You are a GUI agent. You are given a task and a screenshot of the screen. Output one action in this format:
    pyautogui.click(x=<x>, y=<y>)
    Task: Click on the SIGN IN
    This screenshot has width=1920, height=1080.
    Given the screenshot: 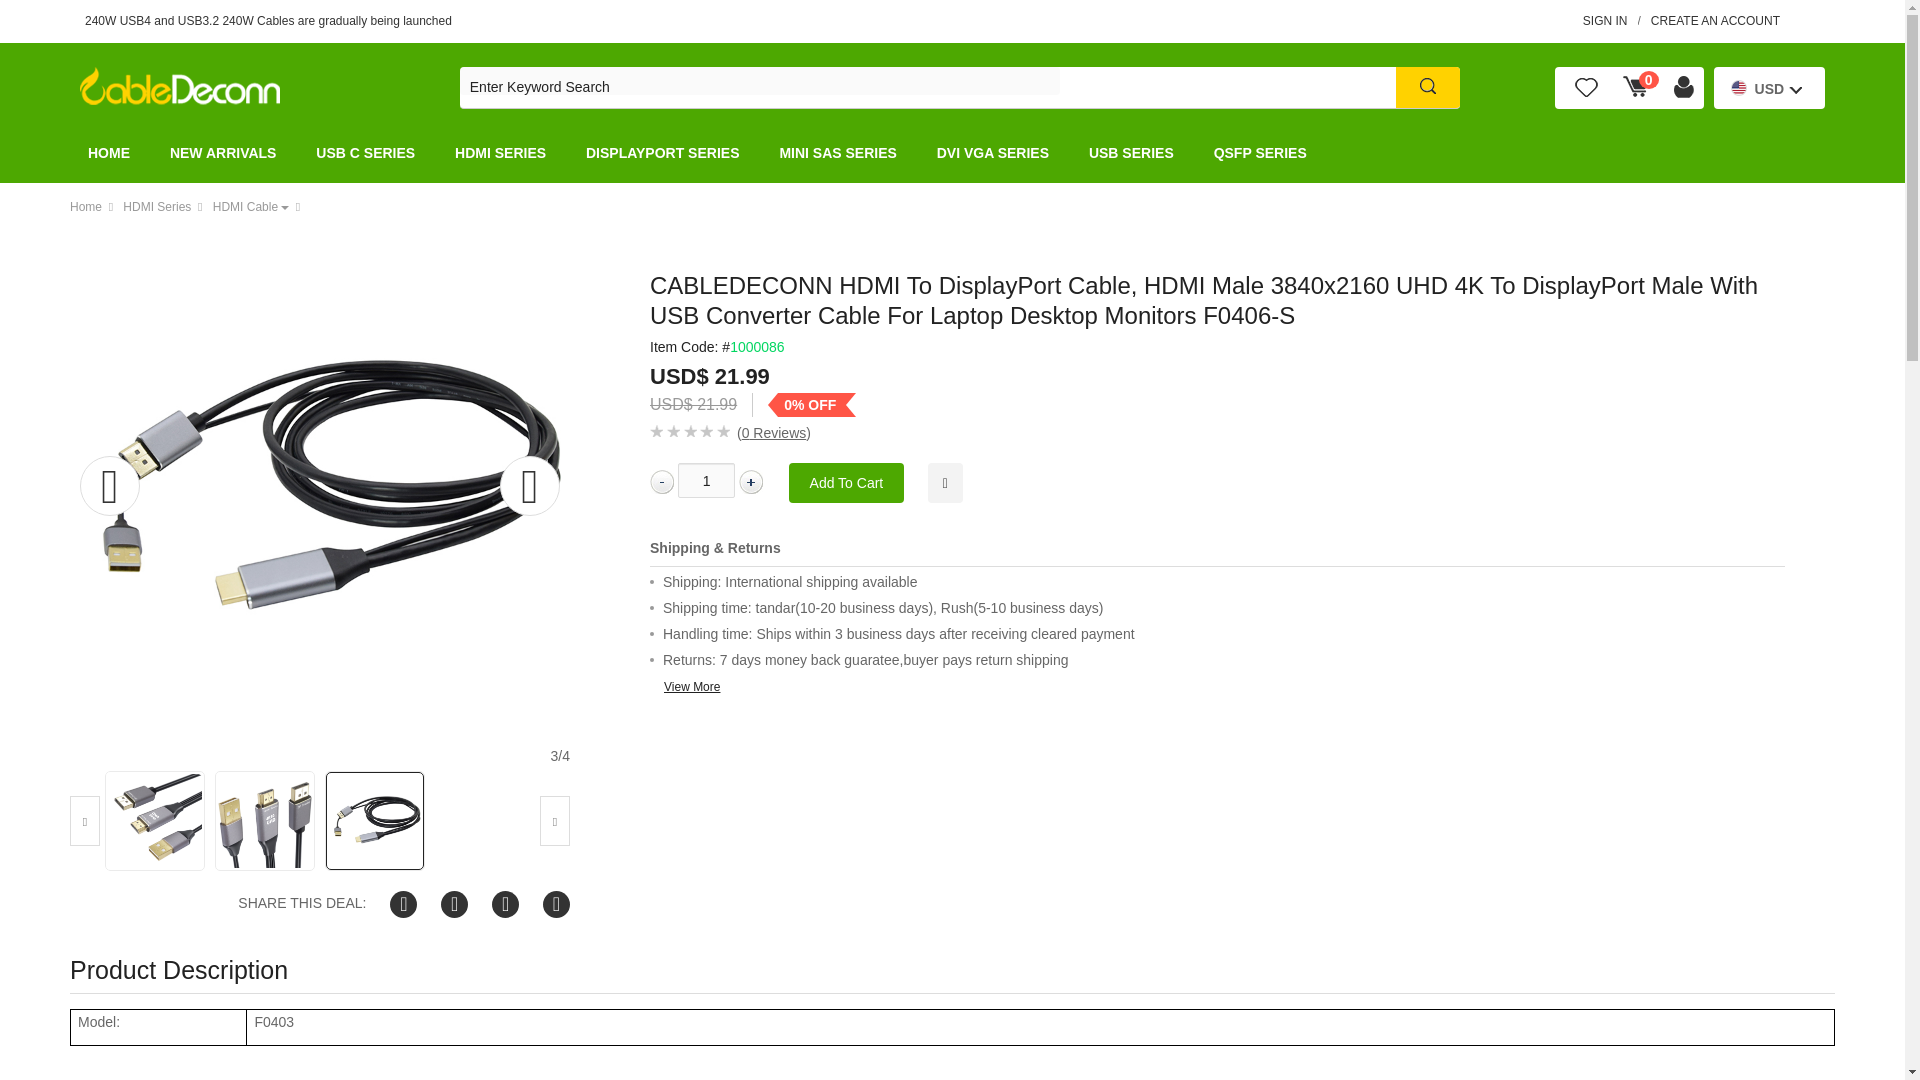 What is the action you would take?
    pyautogui.click(x=1605, y=22)
    